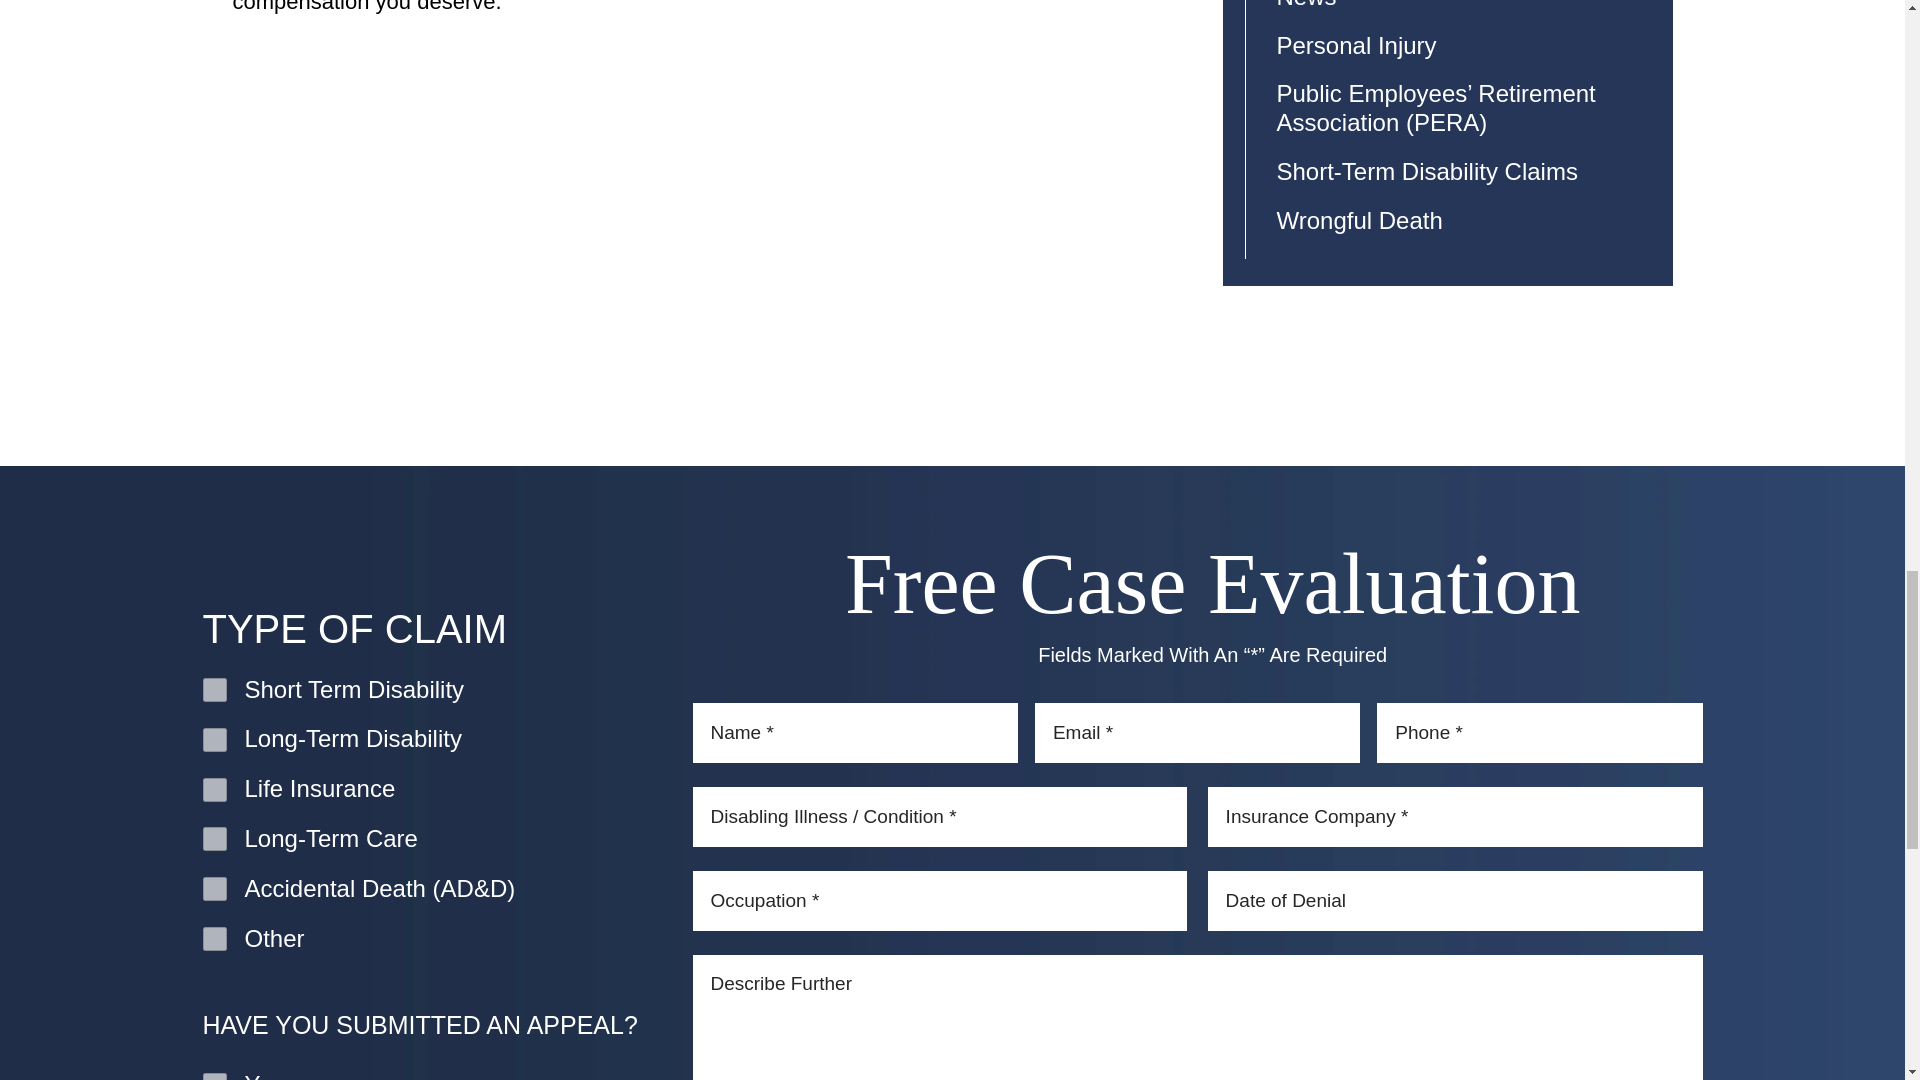 The width and height of the screenshot is (1920, 1080). I want to click on Short Term Disability, so click(214, 690).